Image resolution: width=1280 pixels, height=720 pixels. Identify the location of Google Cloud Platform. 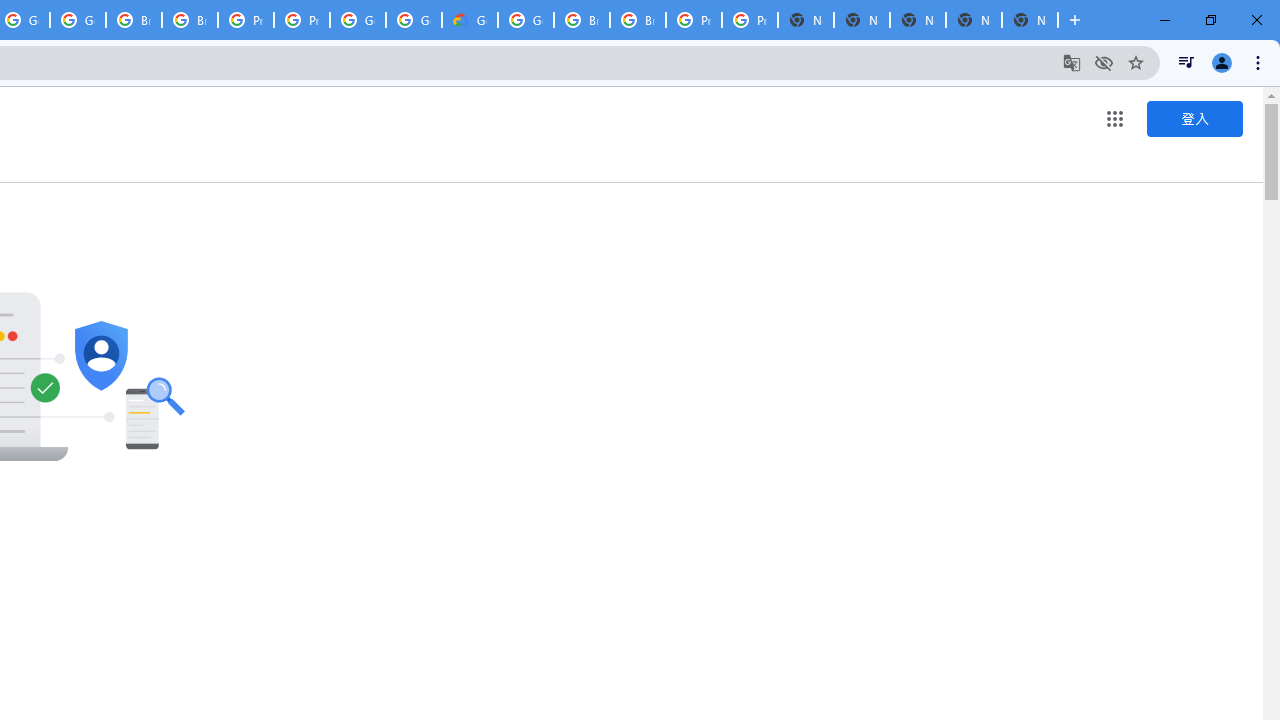
(358, 20).